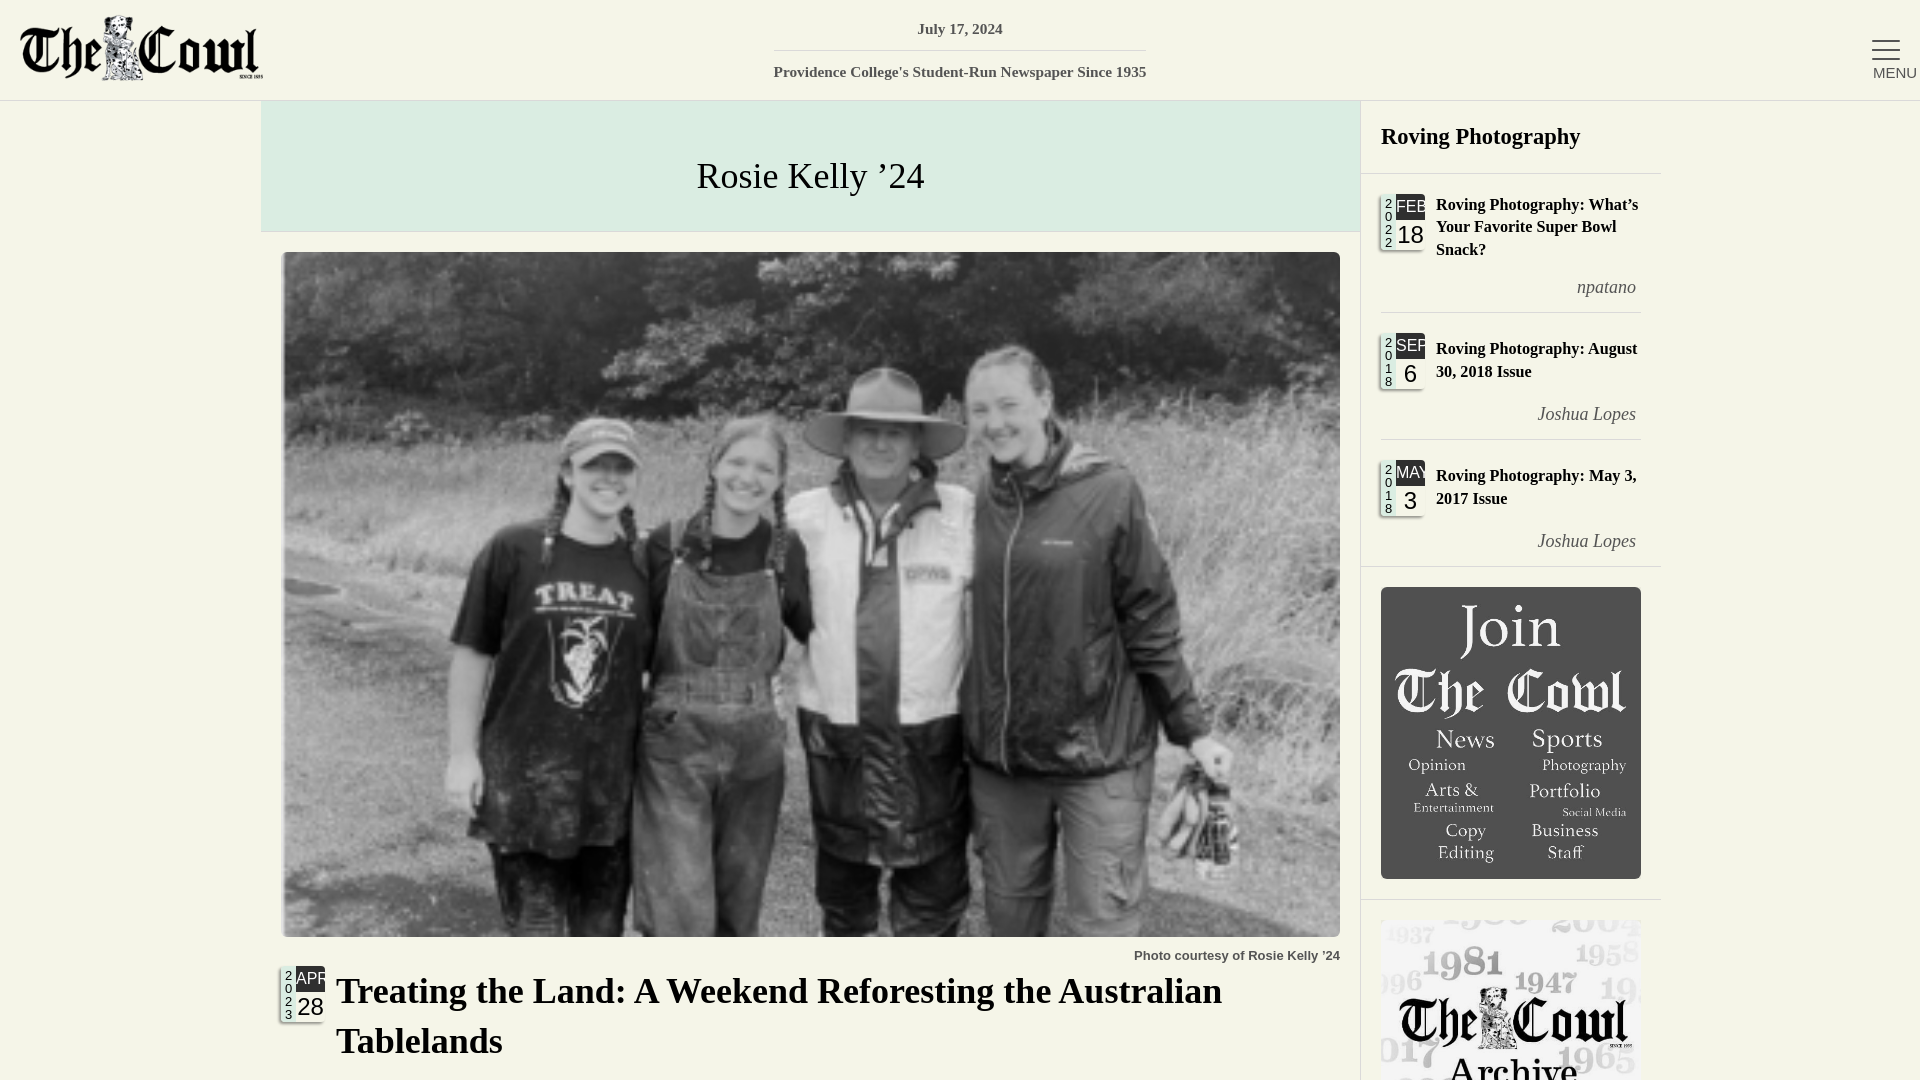  What do you see at coordinates (1682, 526) in the screenshot?
I see `Search` at bounding box center [1682, 526].